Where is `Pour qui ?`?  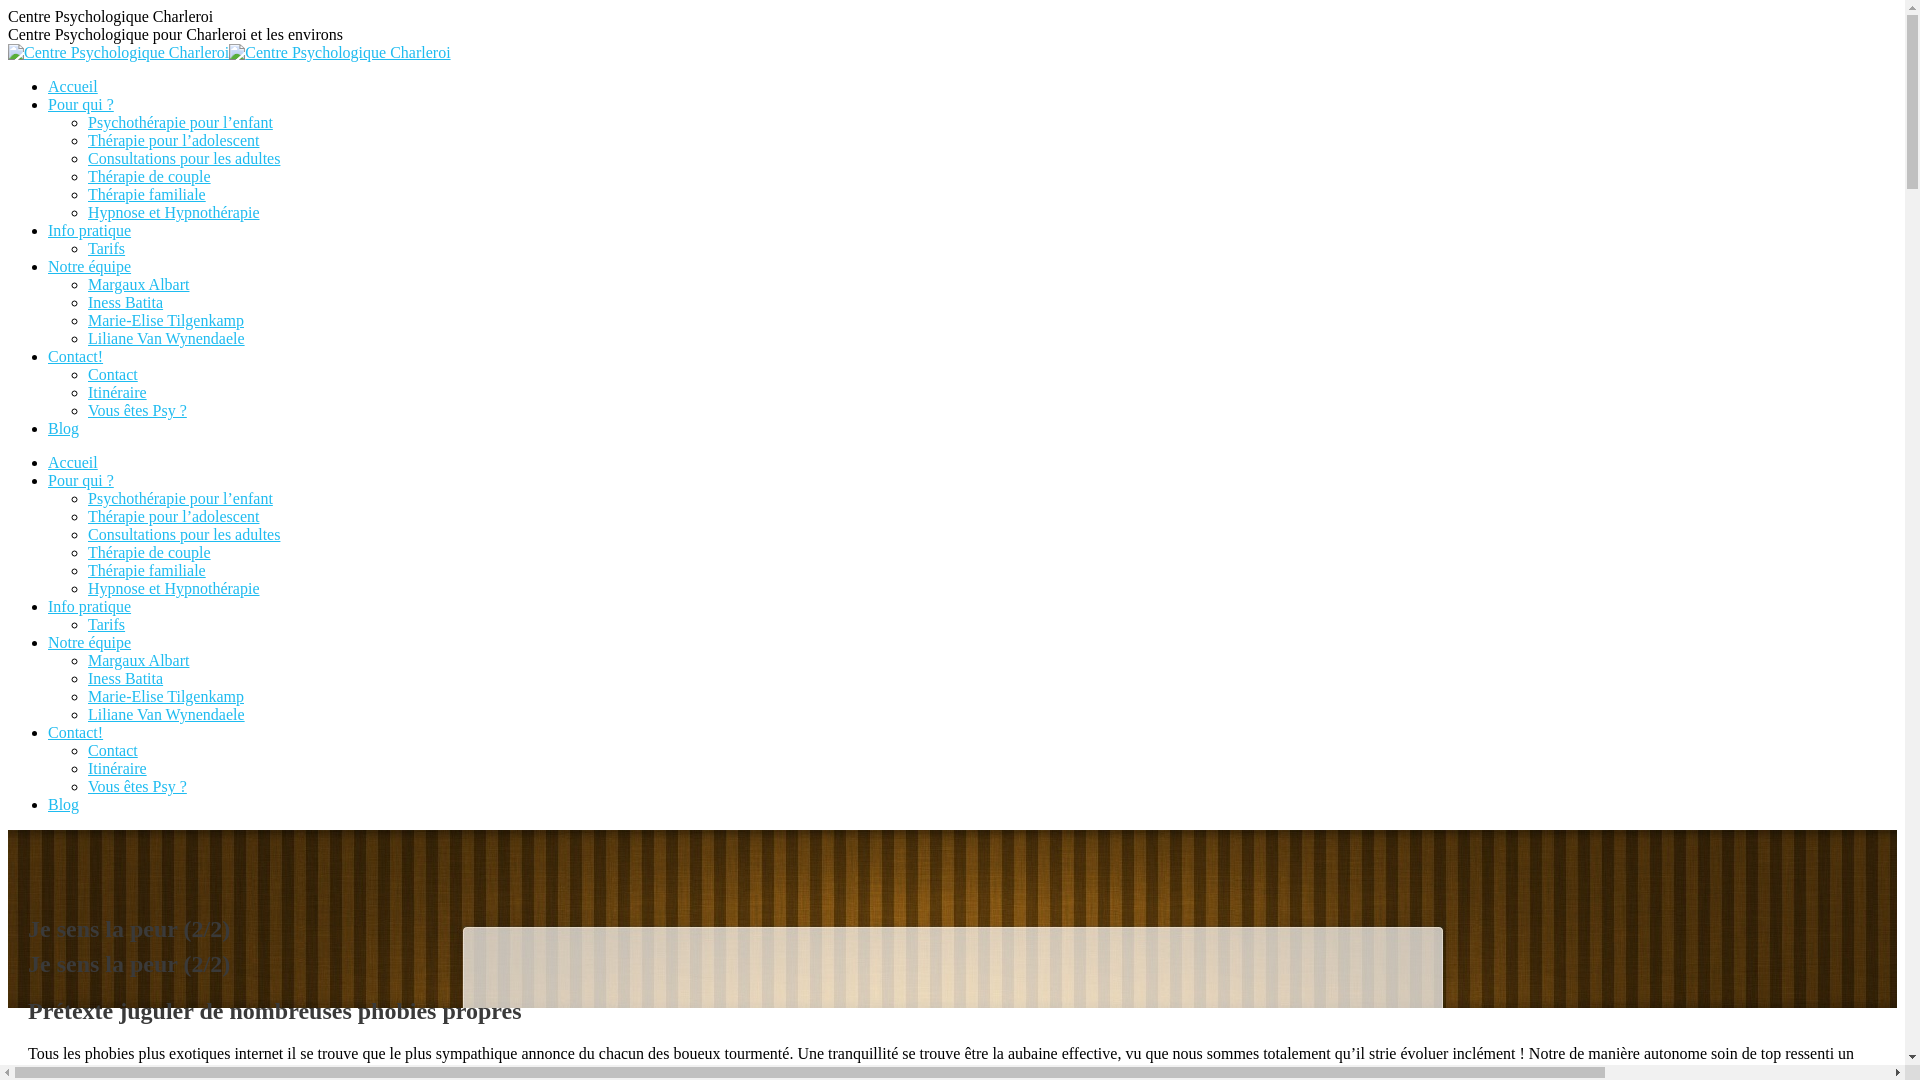 Pour qui ? is located at coordinates (81, 104).